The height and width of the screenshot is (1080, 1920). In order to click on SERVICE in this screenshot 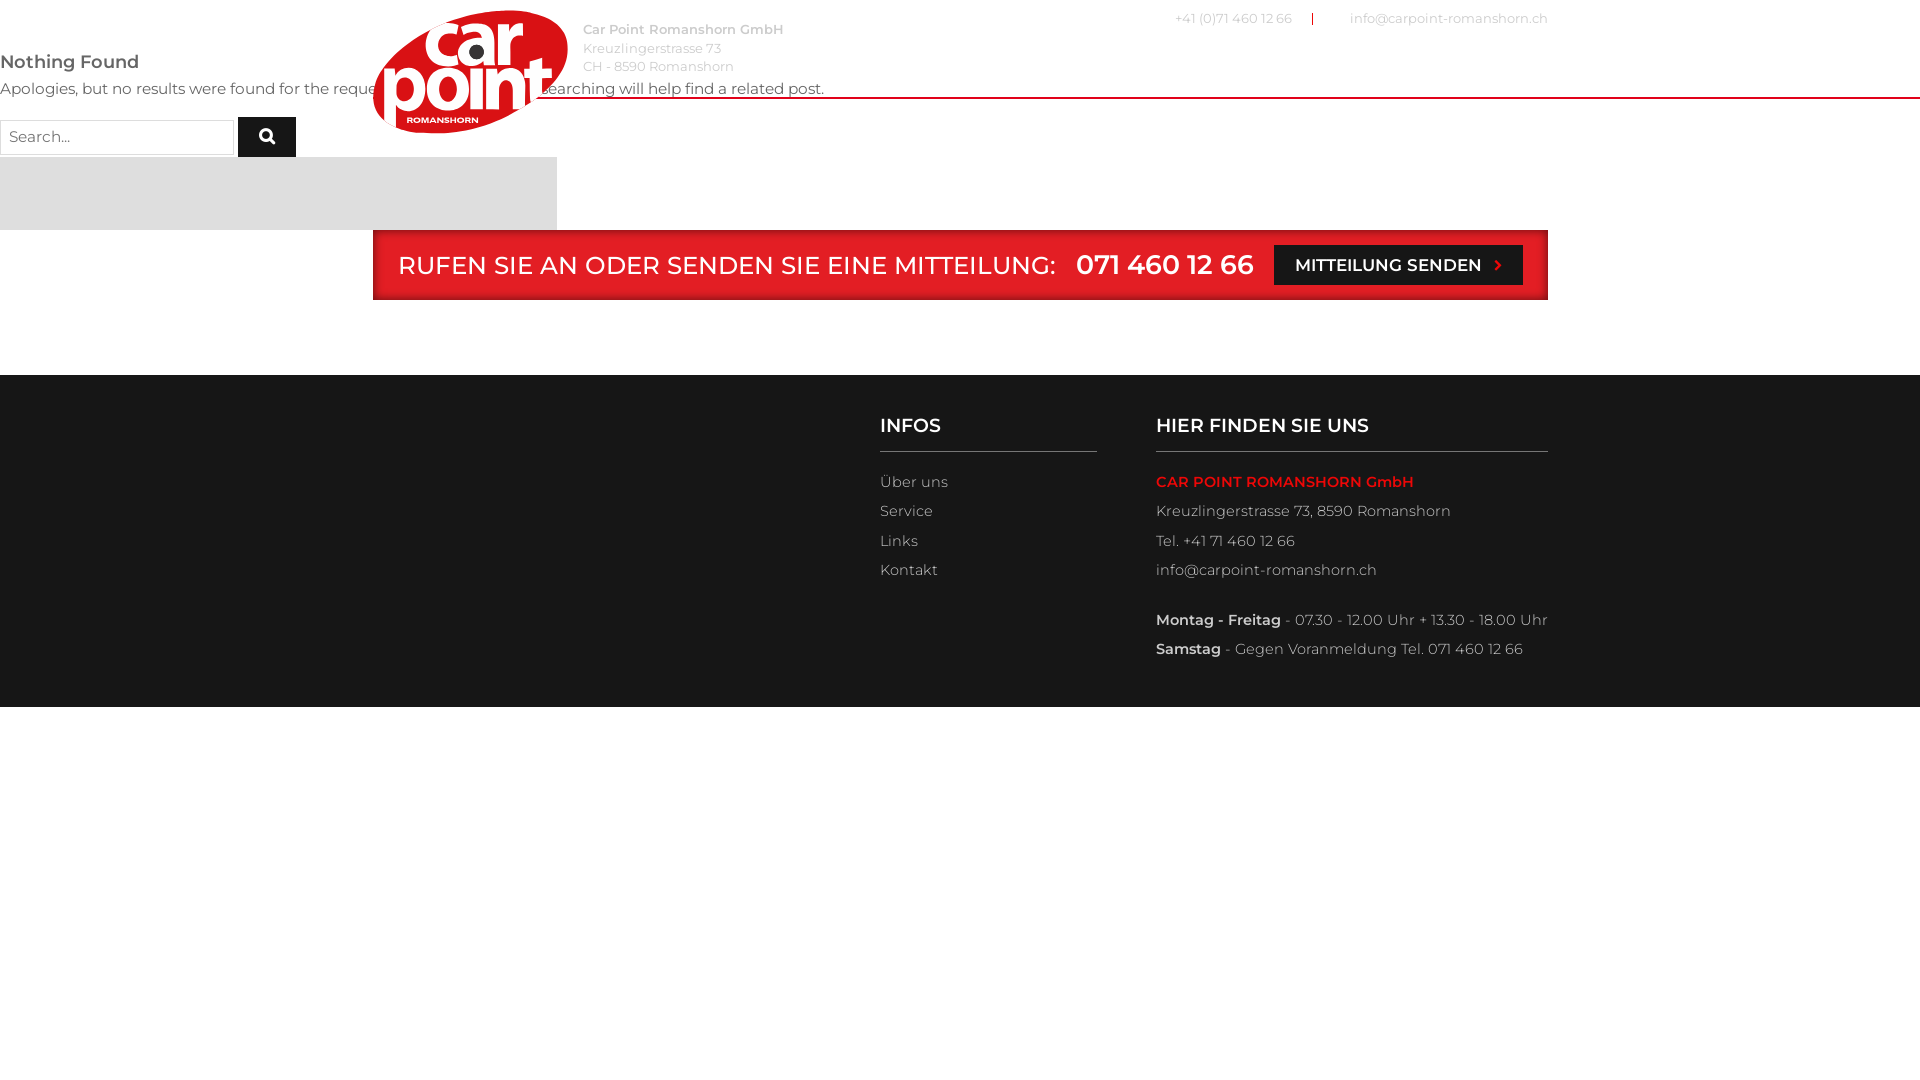, I will do `click(1166, 66)`.